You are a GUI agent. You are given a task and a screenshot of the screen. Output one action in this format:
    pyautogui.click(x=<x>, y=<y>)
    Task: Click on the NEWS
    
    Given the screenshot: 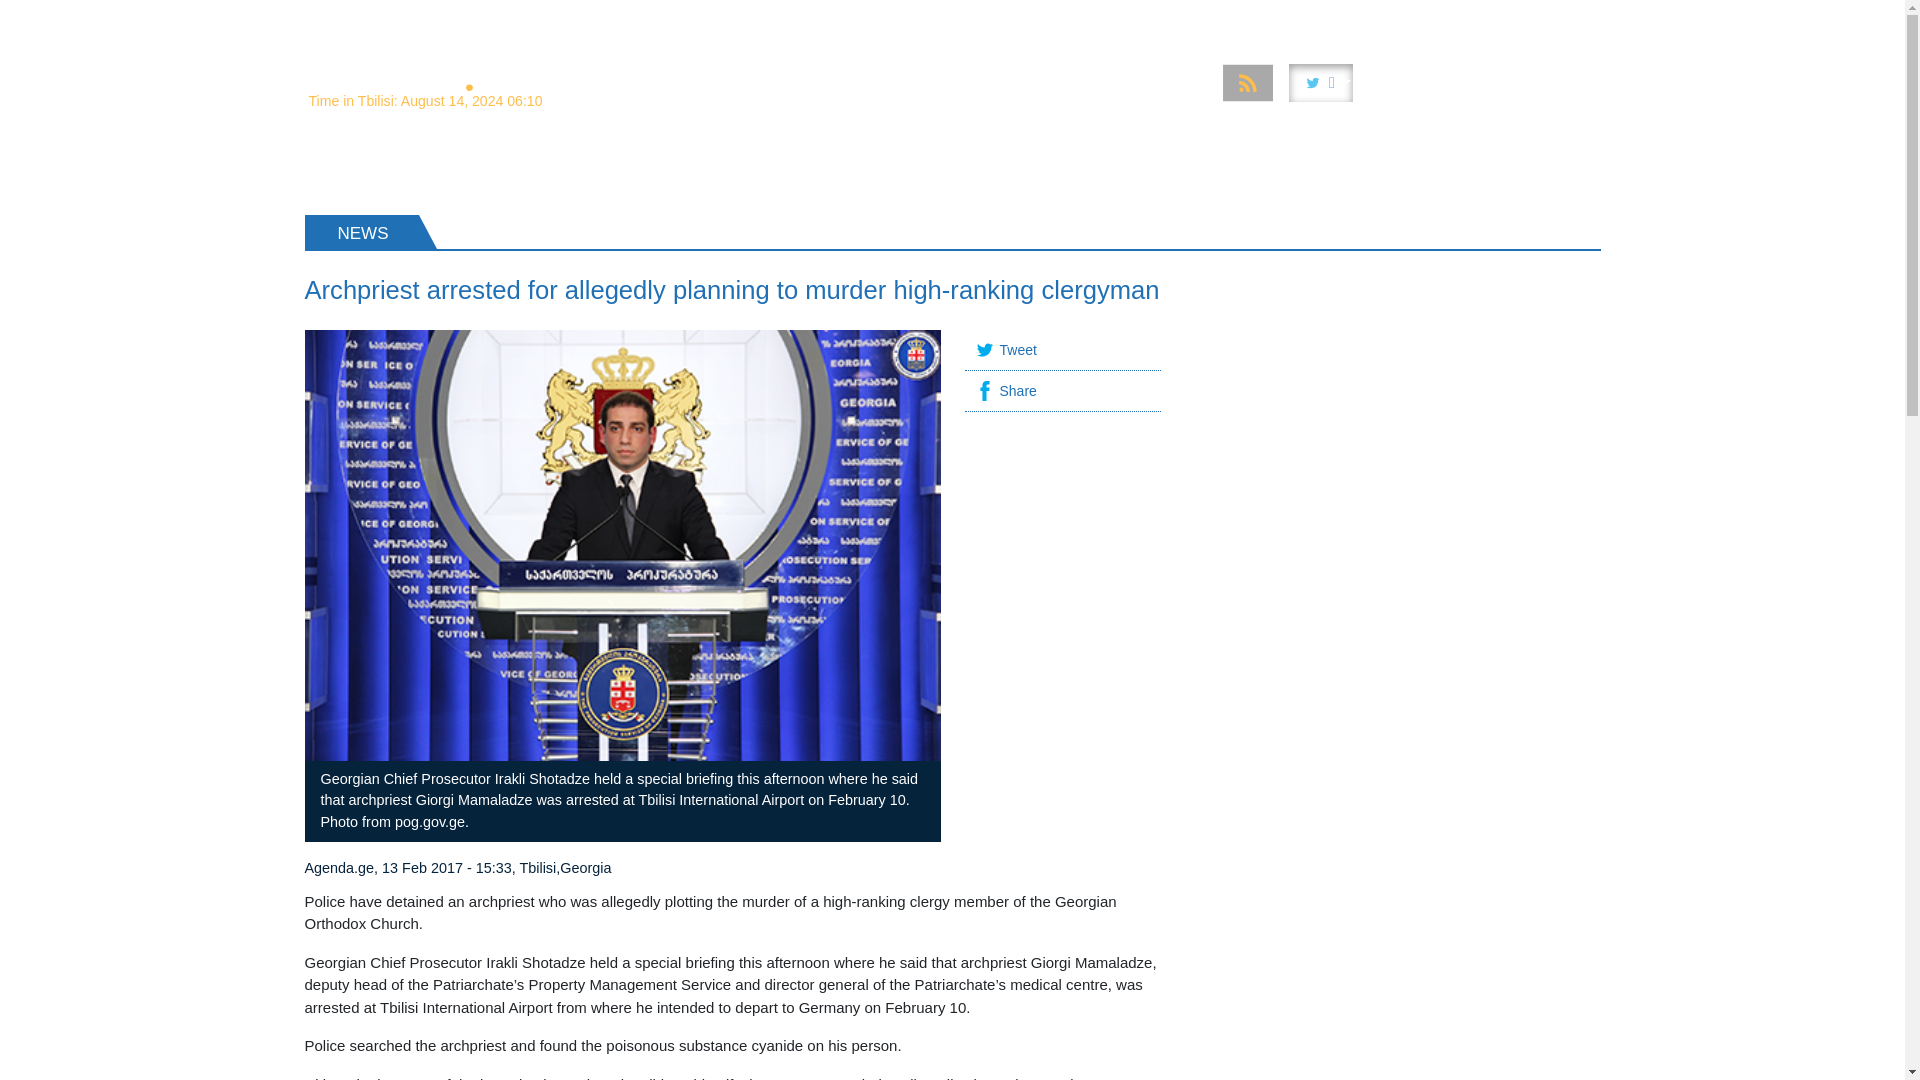 What is the action you would take?
    pyautogui.click(x=346, y=167)
    